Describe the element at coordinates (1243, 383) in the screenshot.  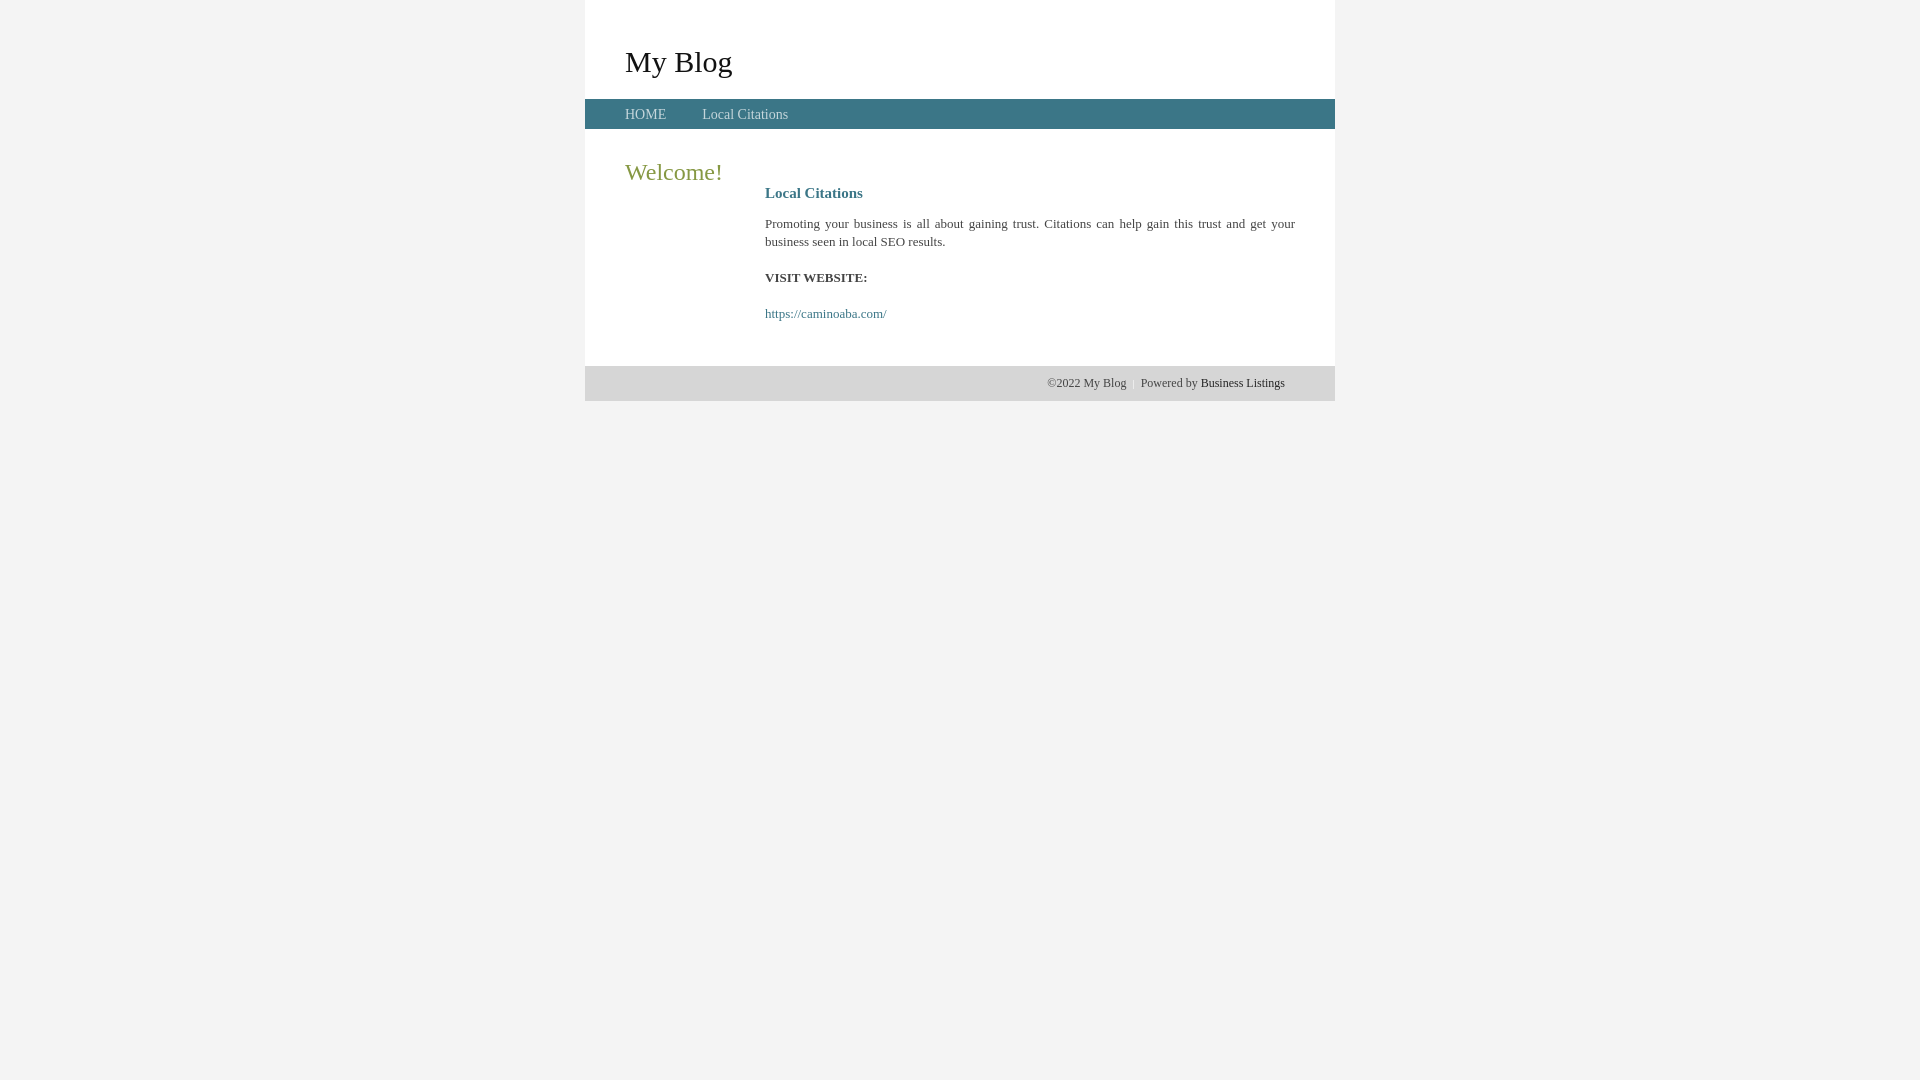
I see `Business Listings` at that location.